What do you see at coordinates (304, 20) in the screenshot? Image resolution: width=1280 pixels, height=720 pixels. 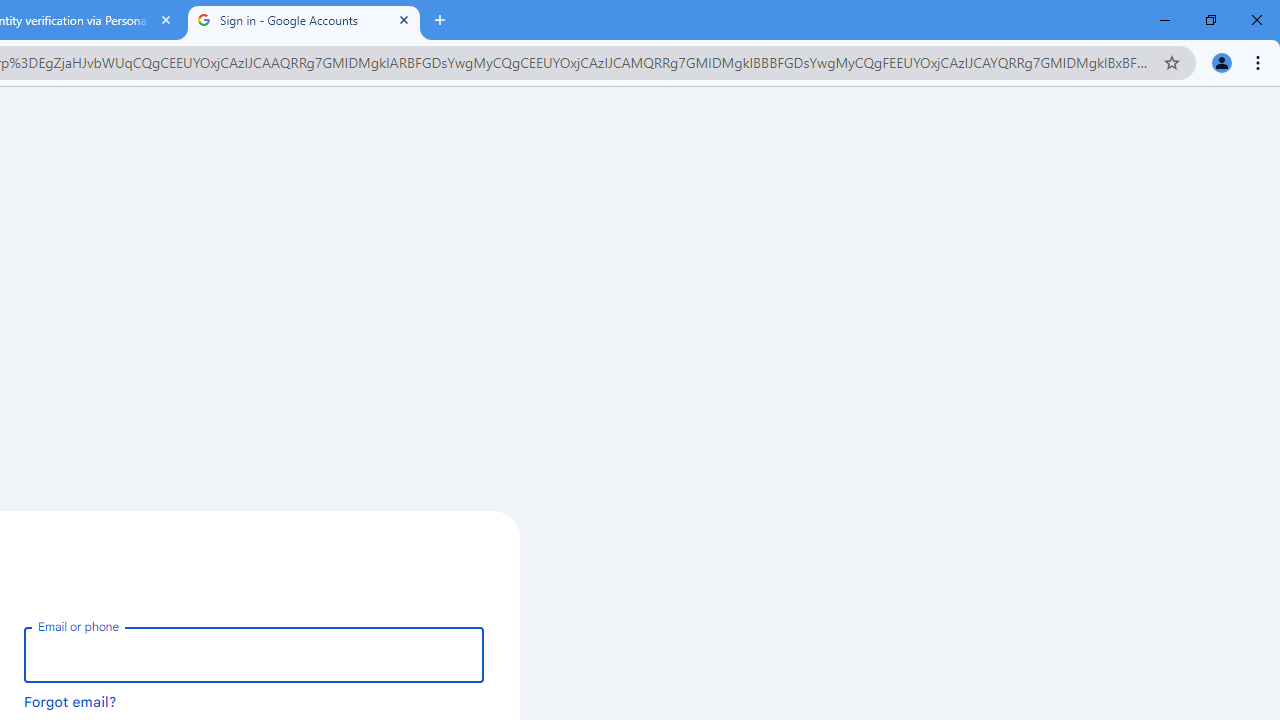 I see `Sign in - Google Accounts` at bounding box center [304, 20].